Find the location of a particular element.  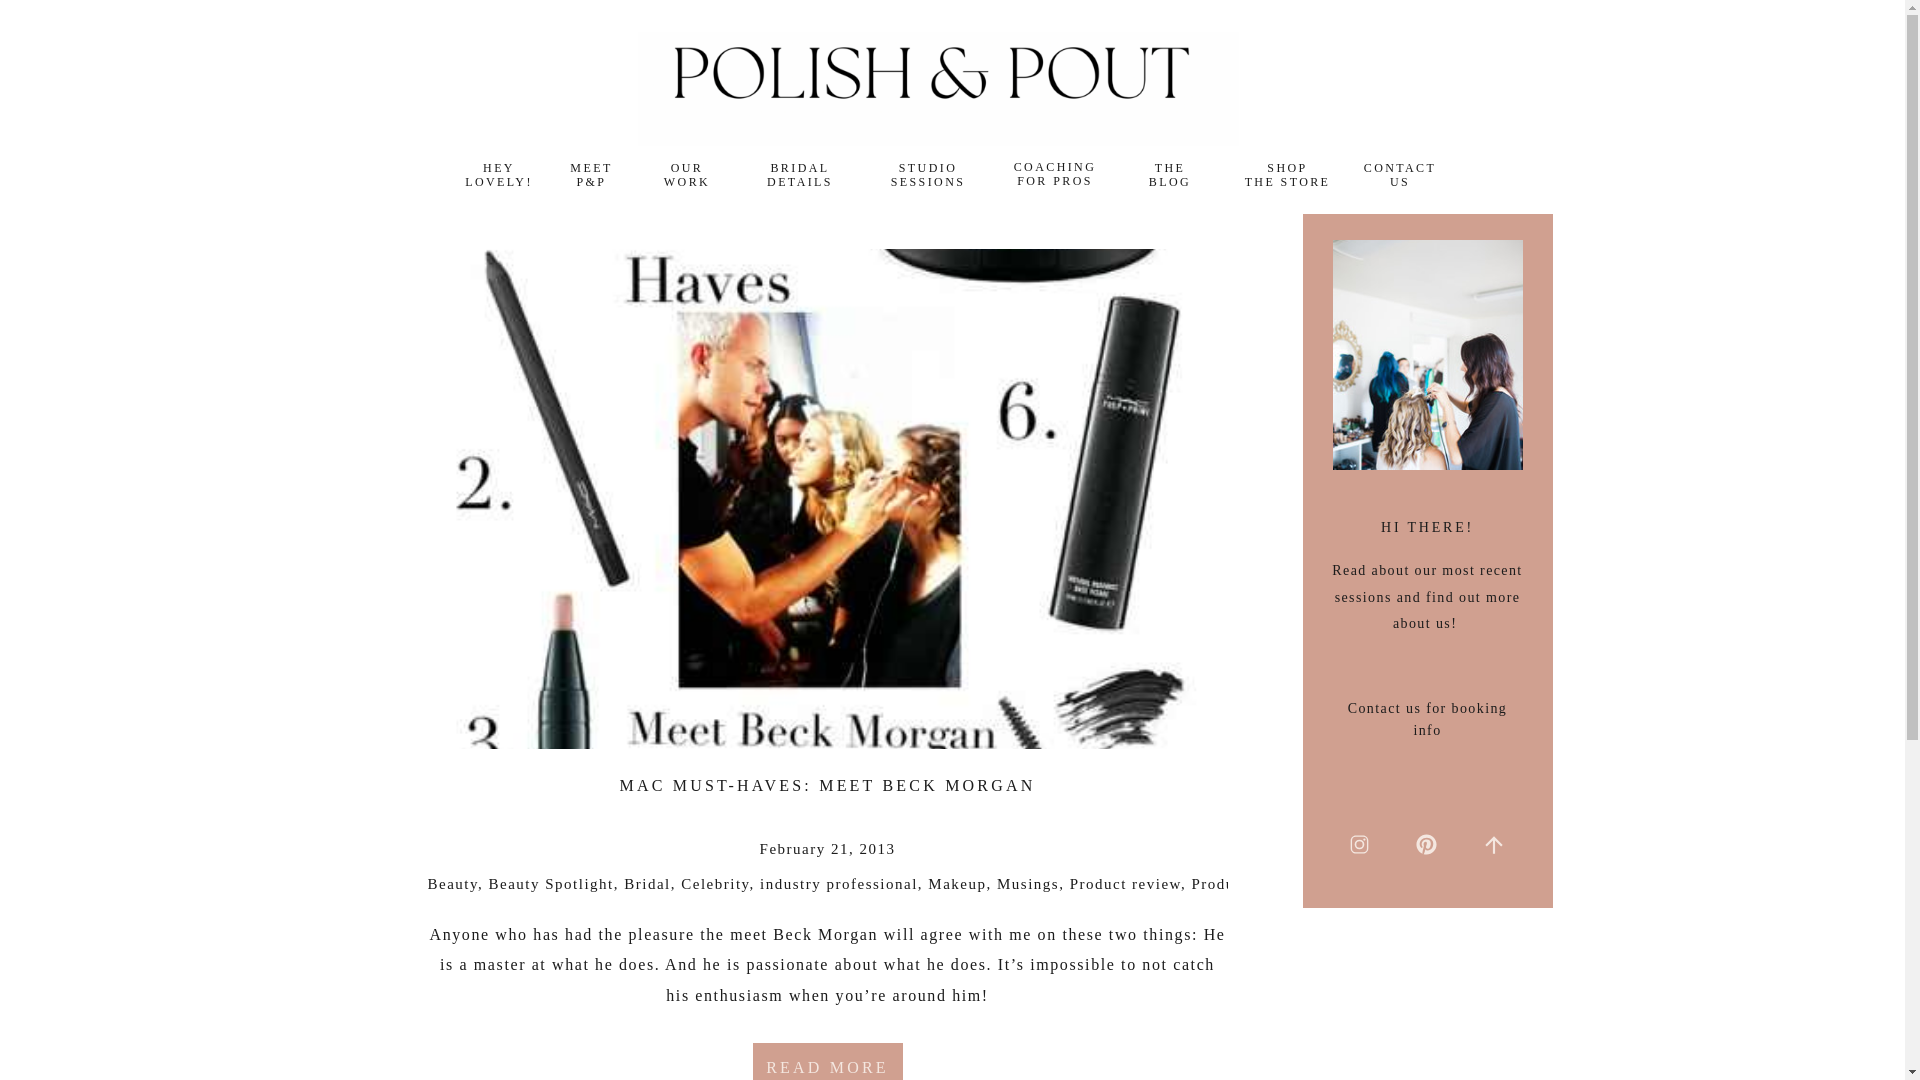

MAC Must-Haves: Meet Beck Morgan is located at coordinates (827, 1062).